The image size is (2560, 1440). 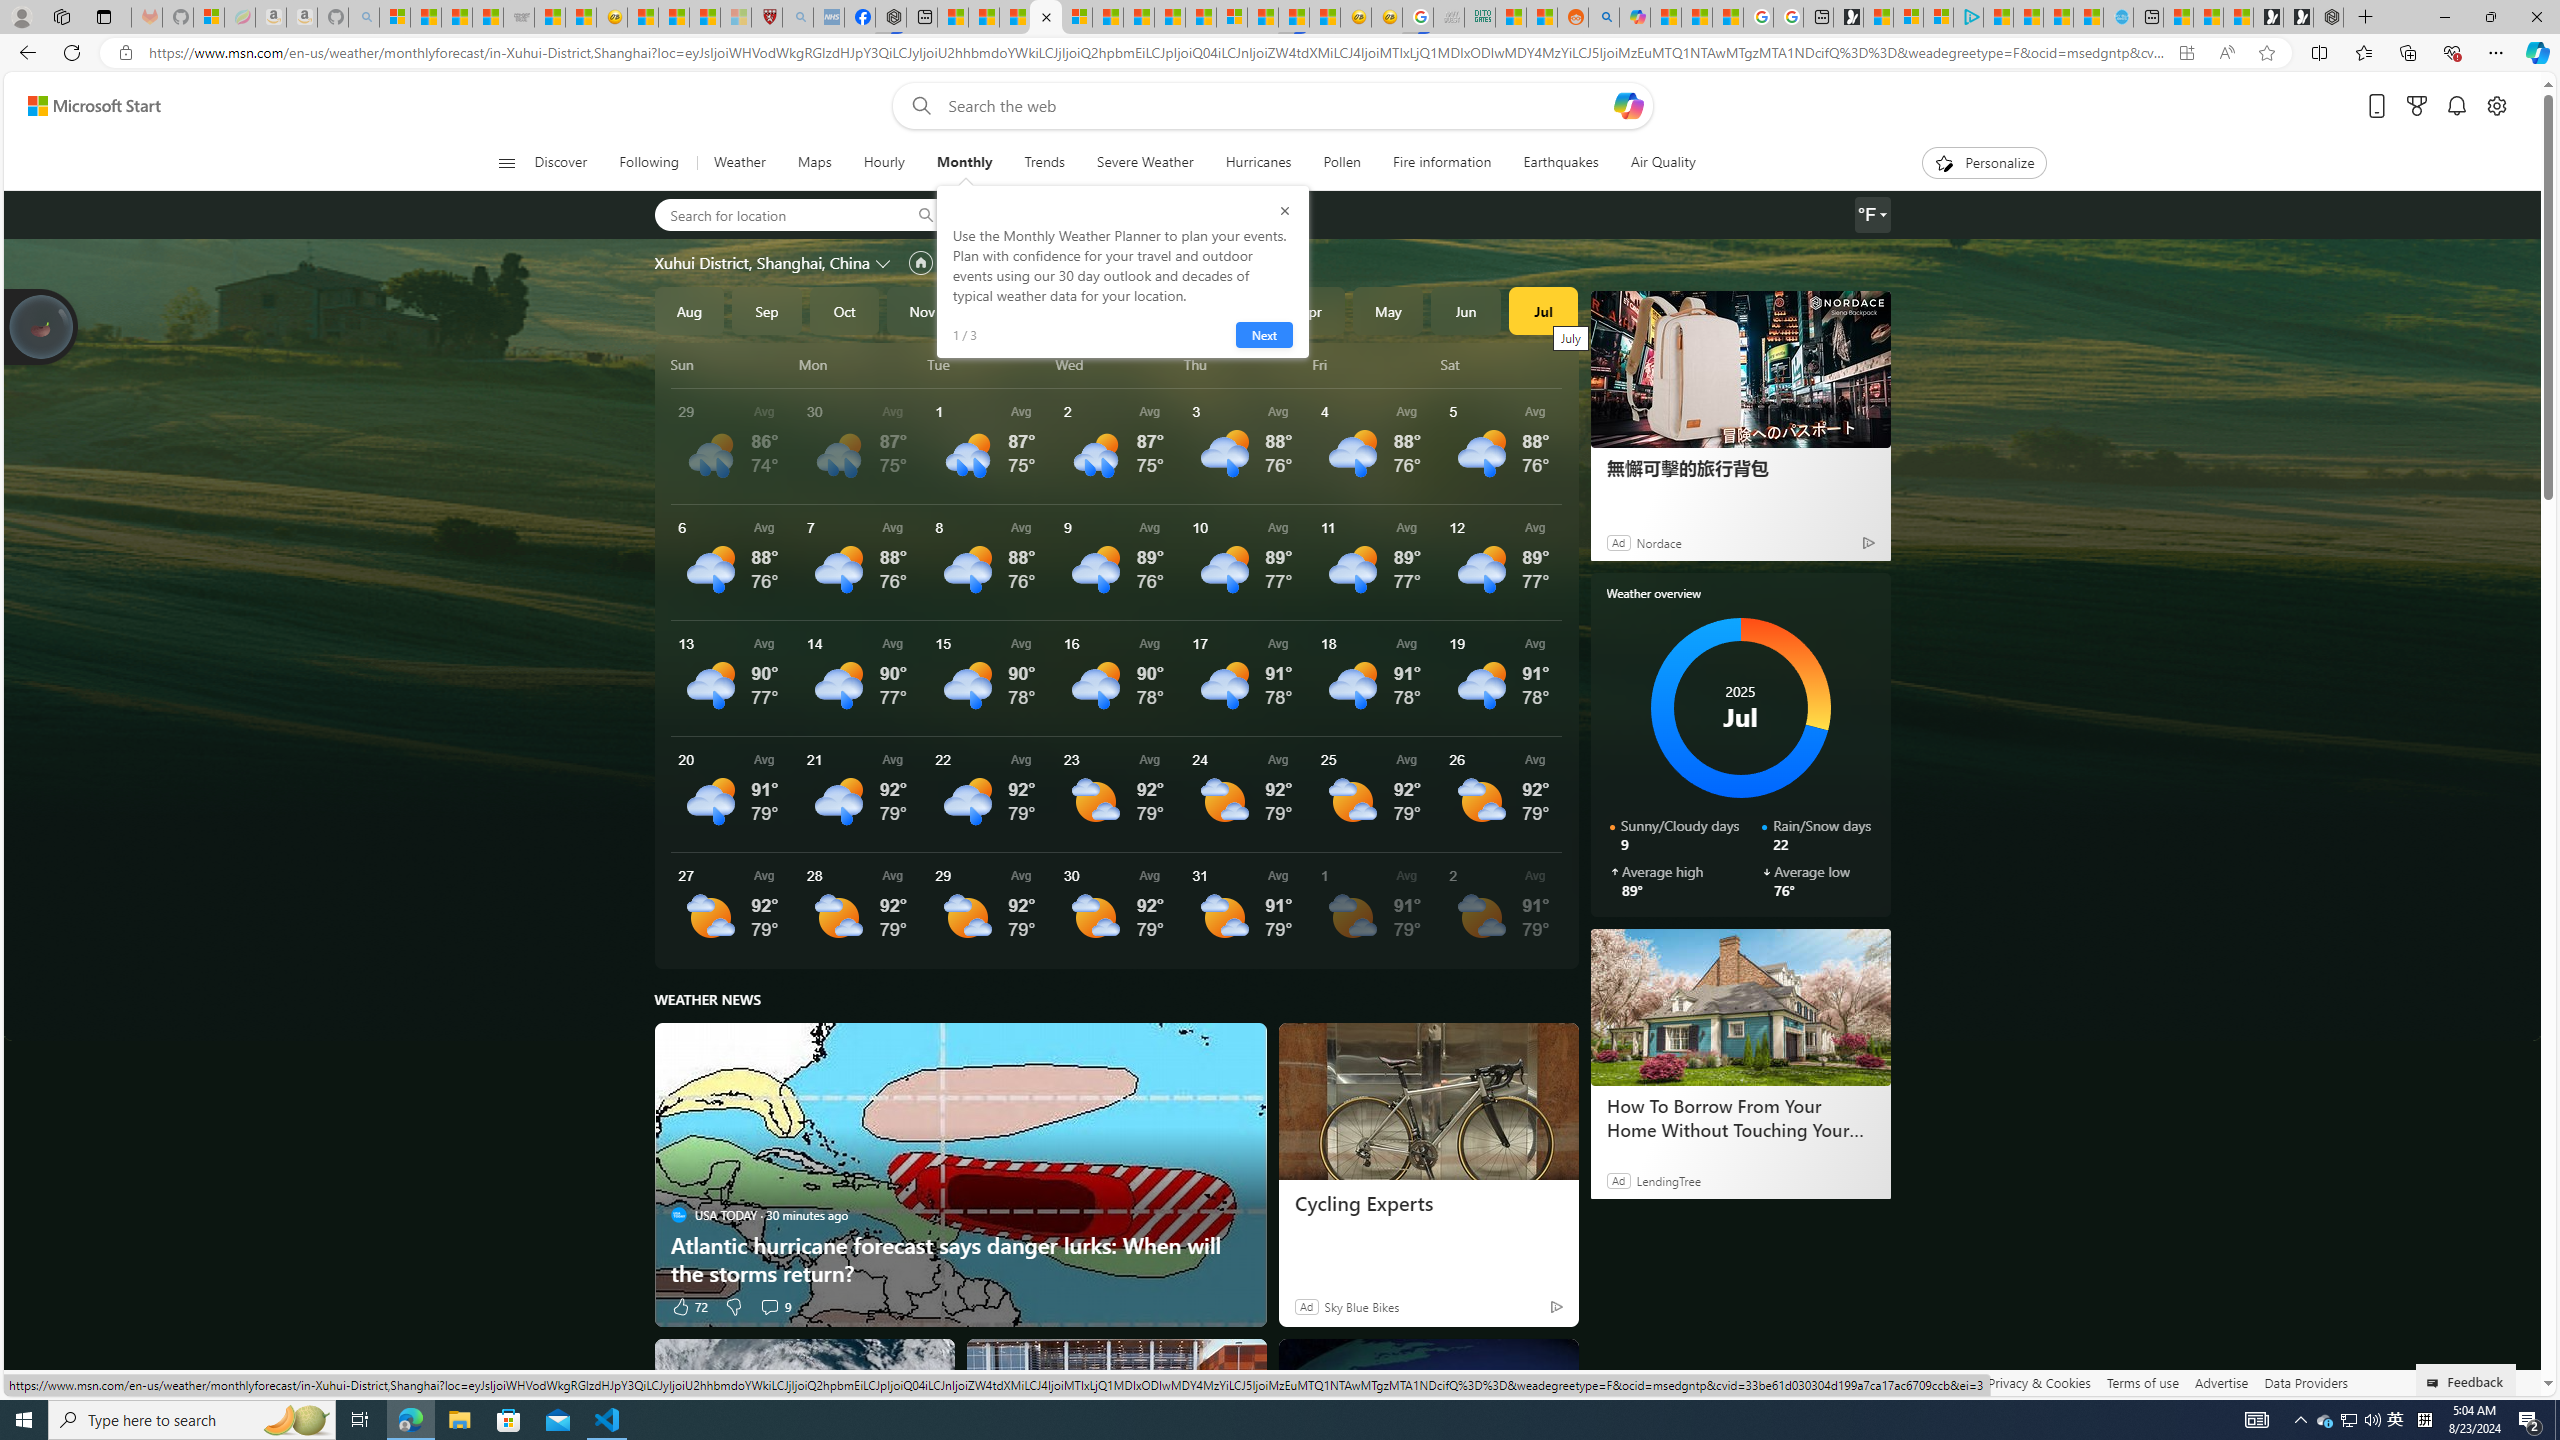 I want to click on Your Privacy Choices, so click(x=1736, y=1382).